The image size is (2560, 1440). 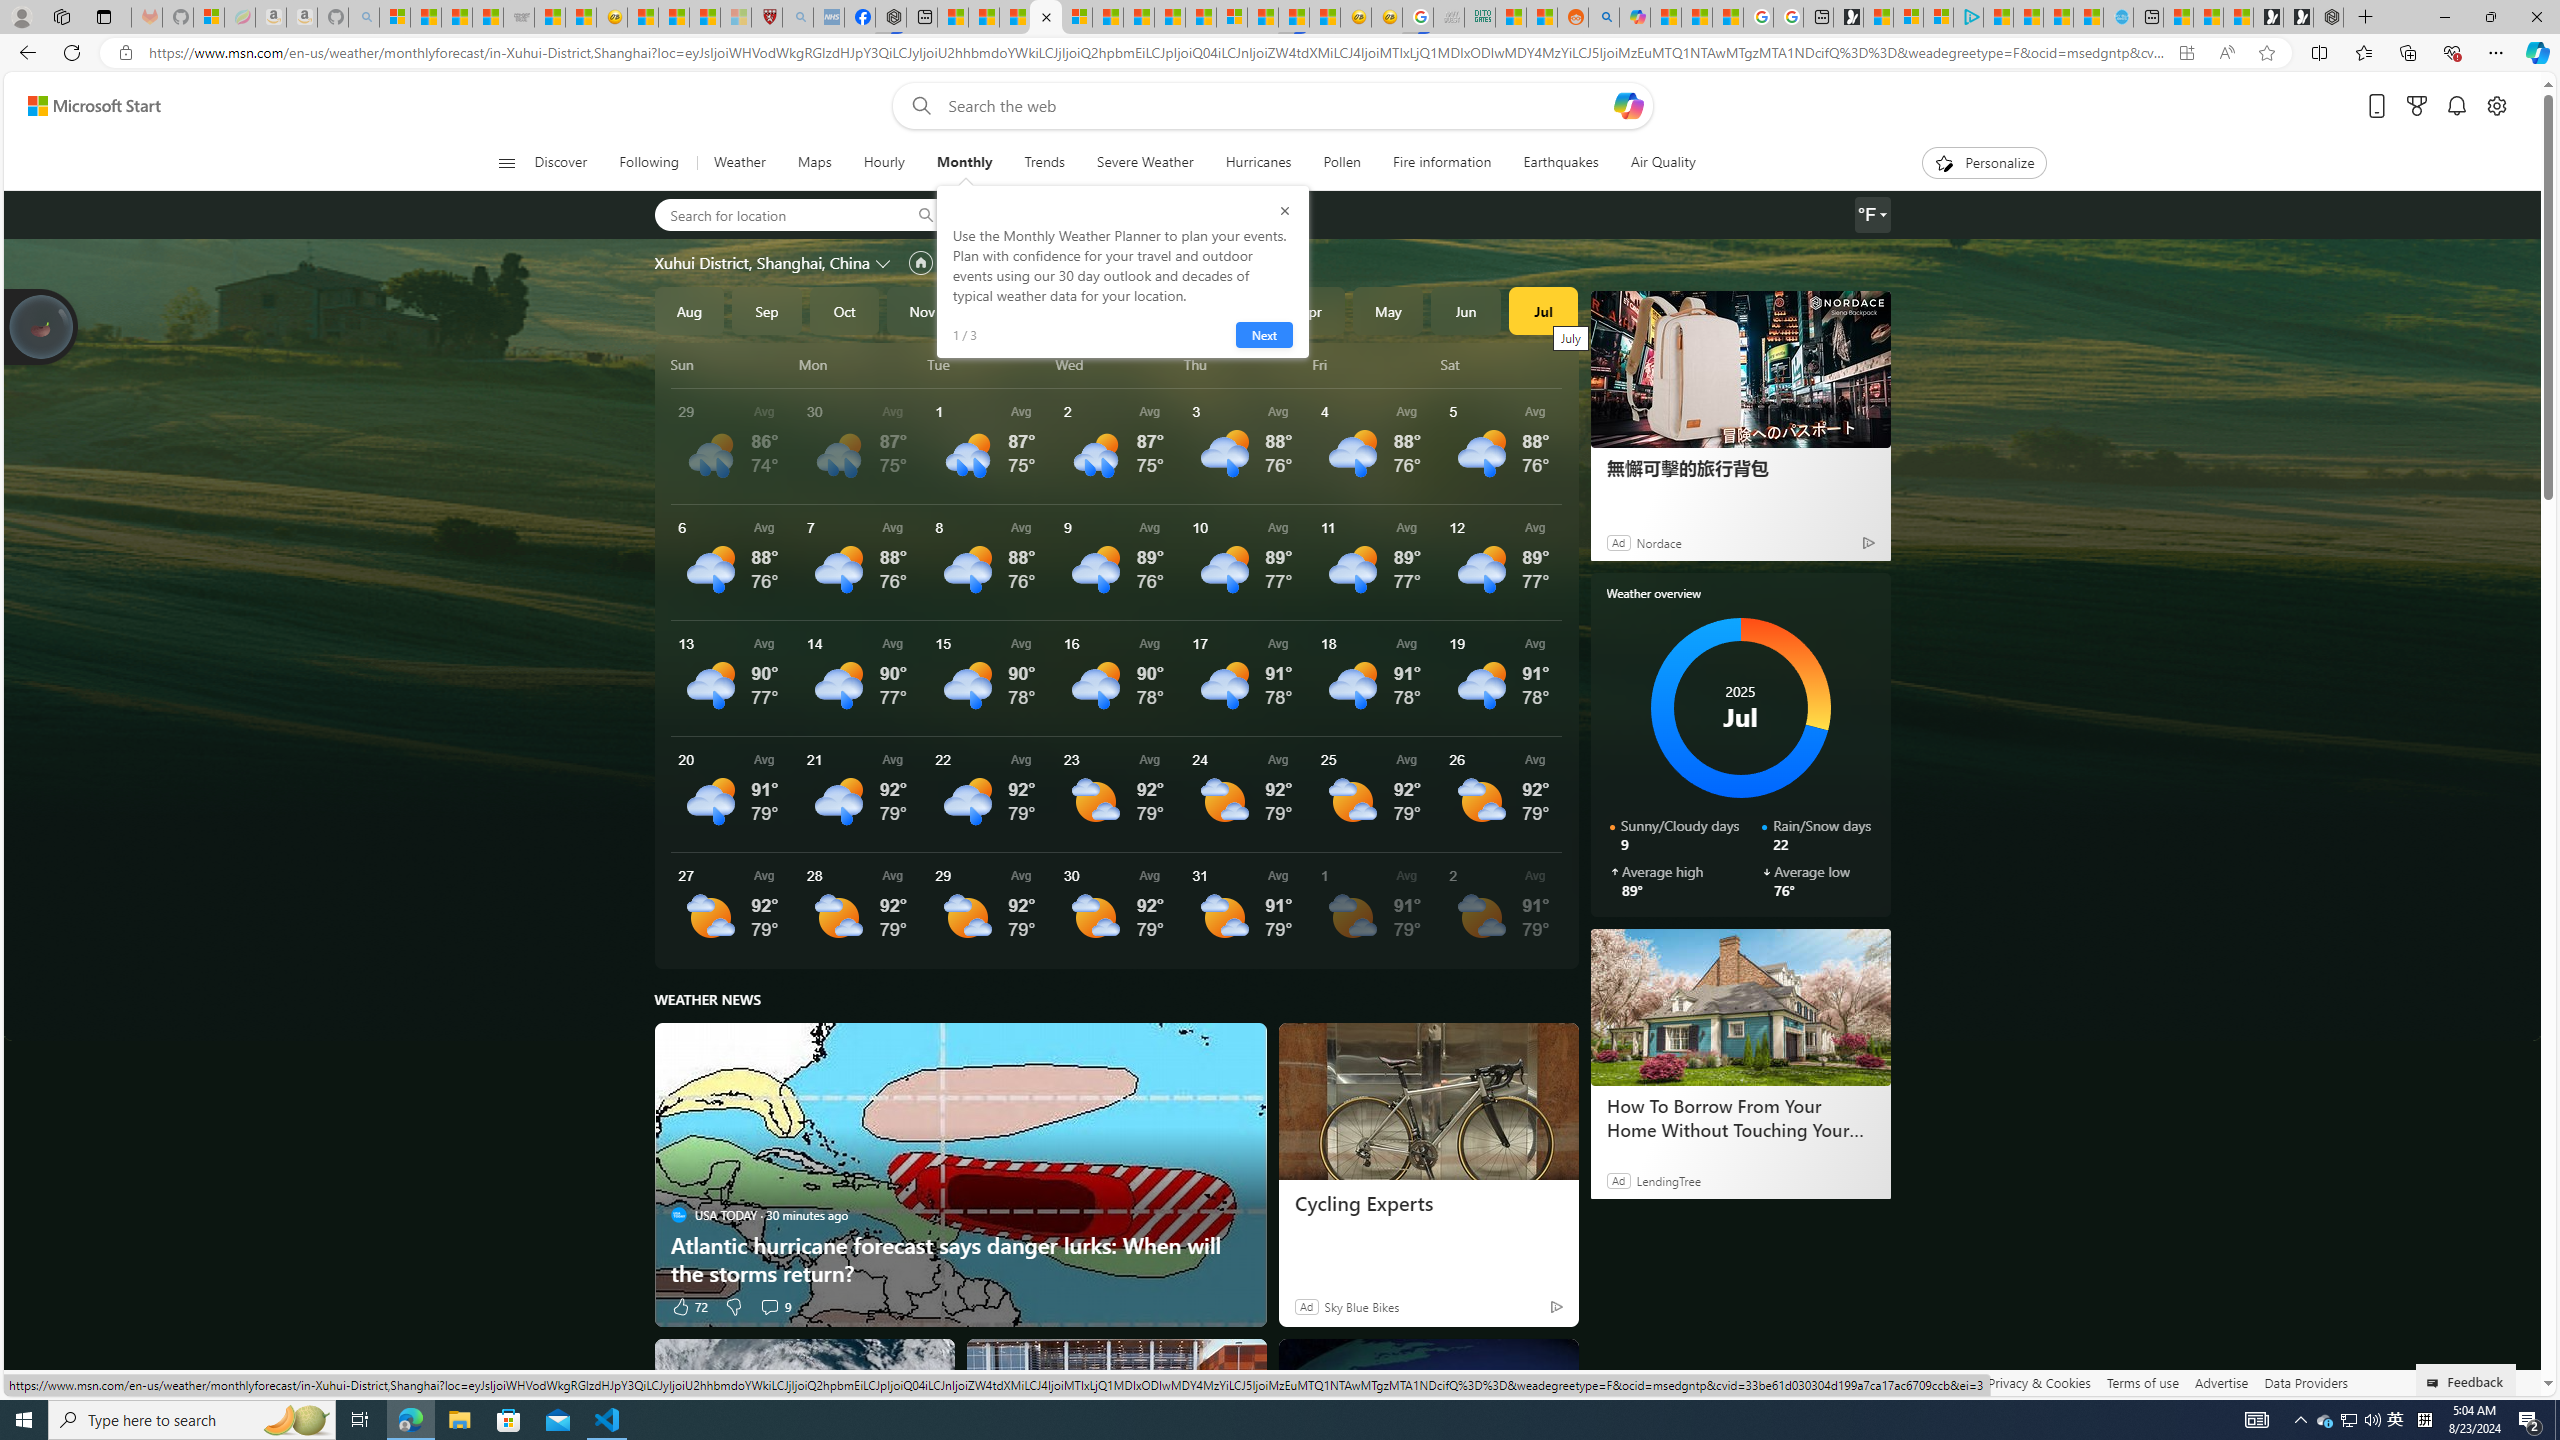 I want to click on Your Privacy Choices, so click(x=1736, y=1382).